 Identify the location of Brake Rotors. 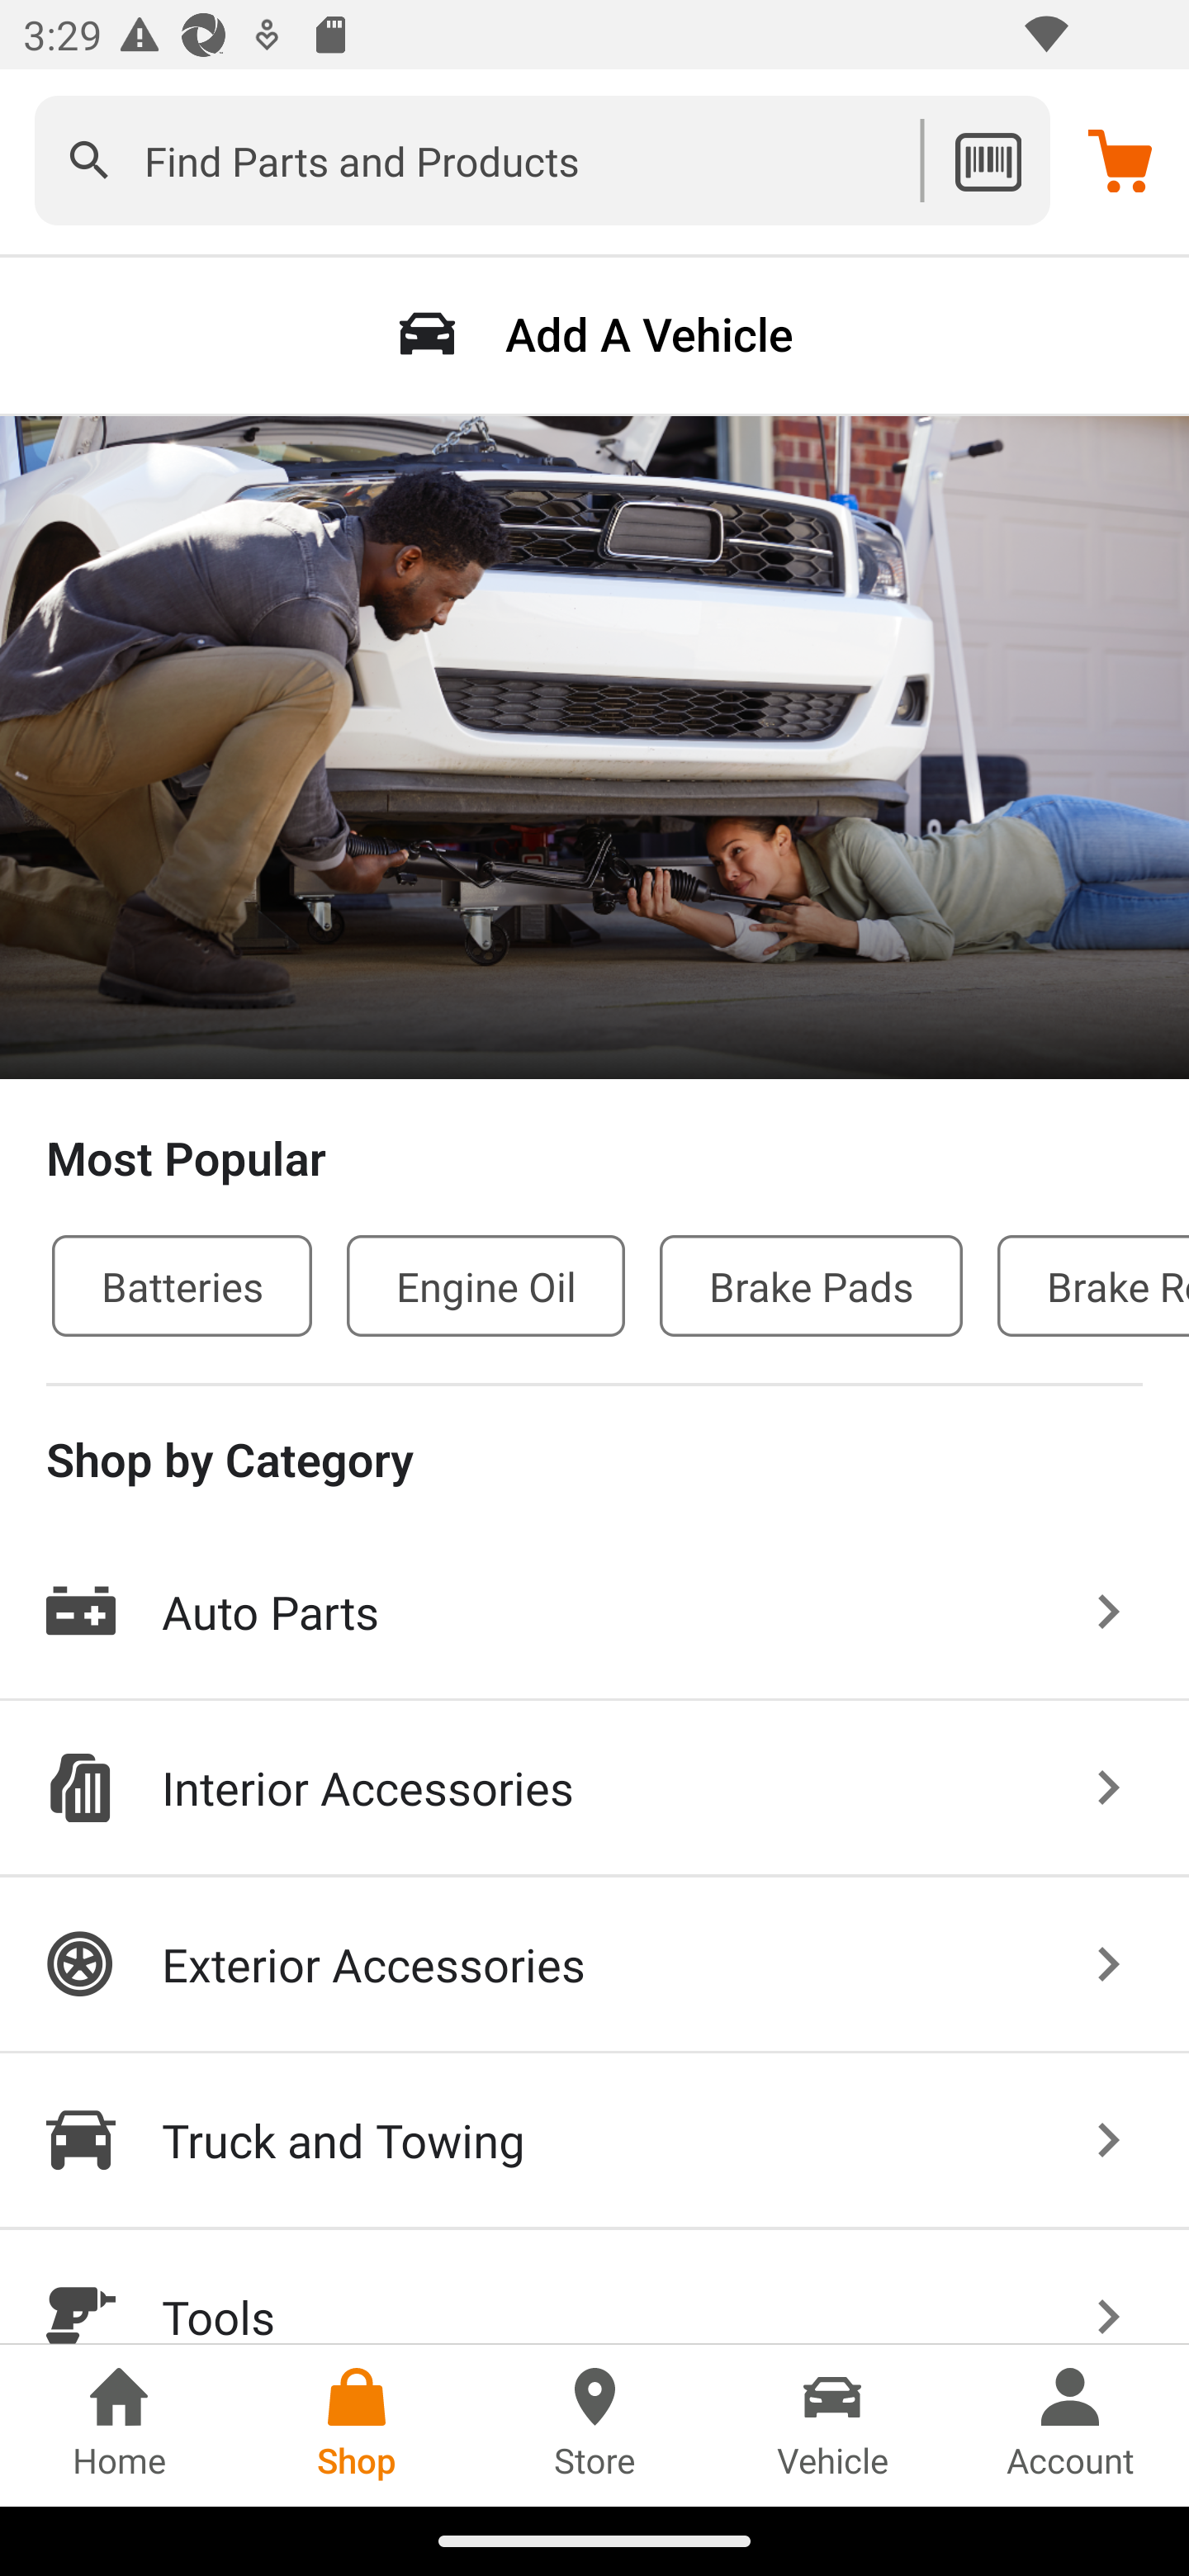
(1093, 1285).